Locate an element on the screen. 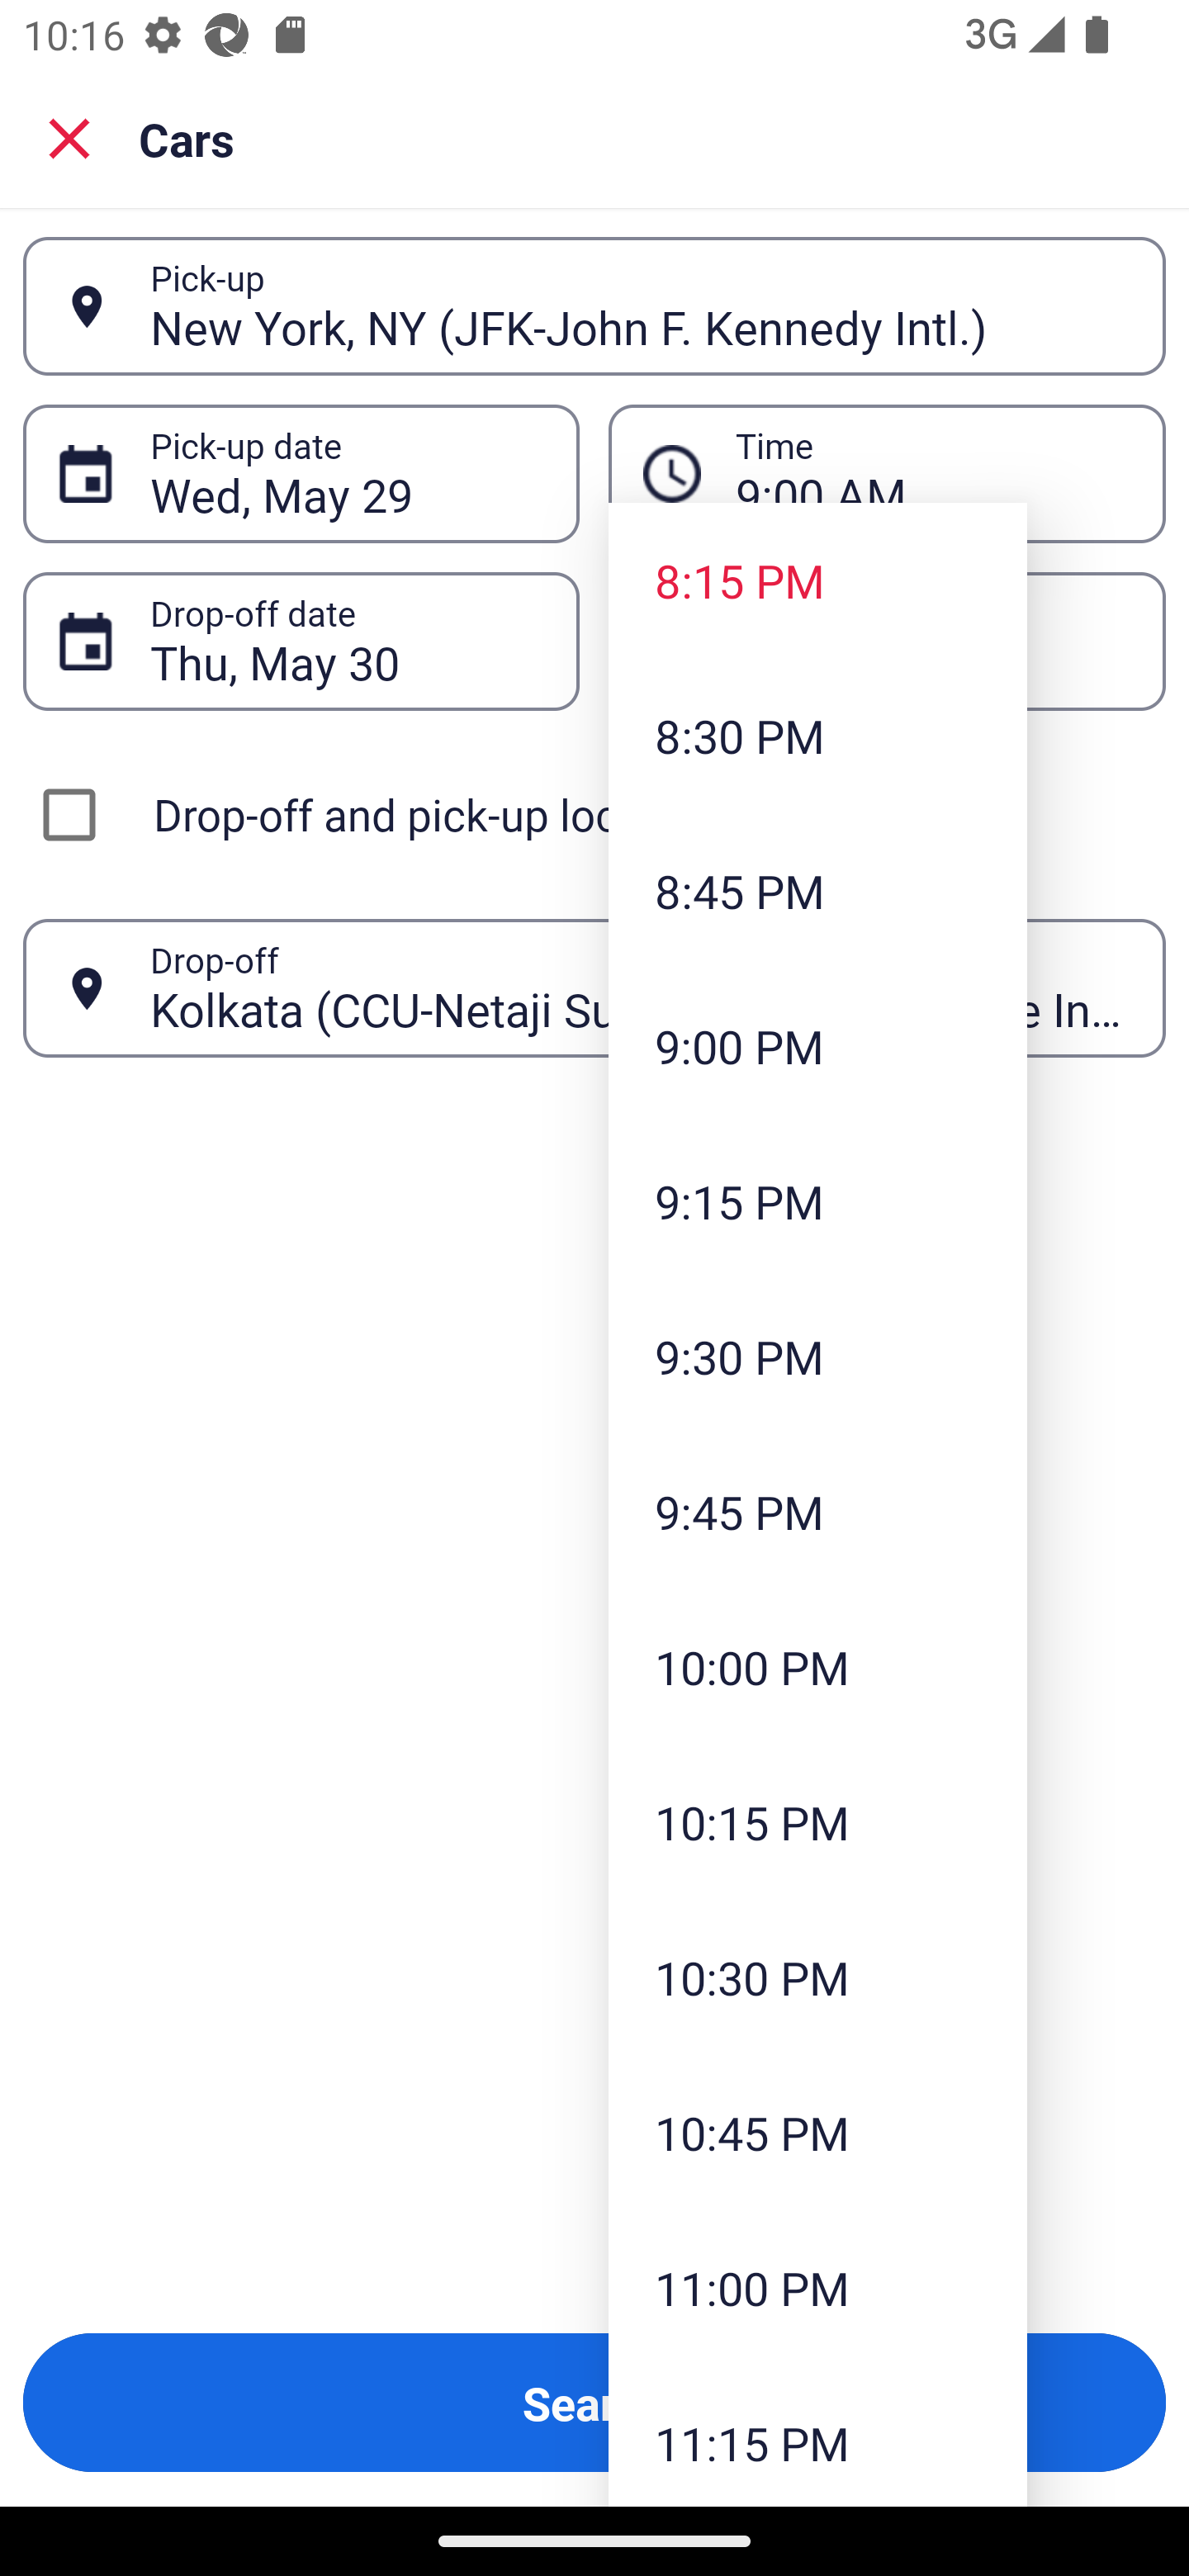 The image size is (1189, 2576). 9:45 PM is located at coordinates (817, 1512).